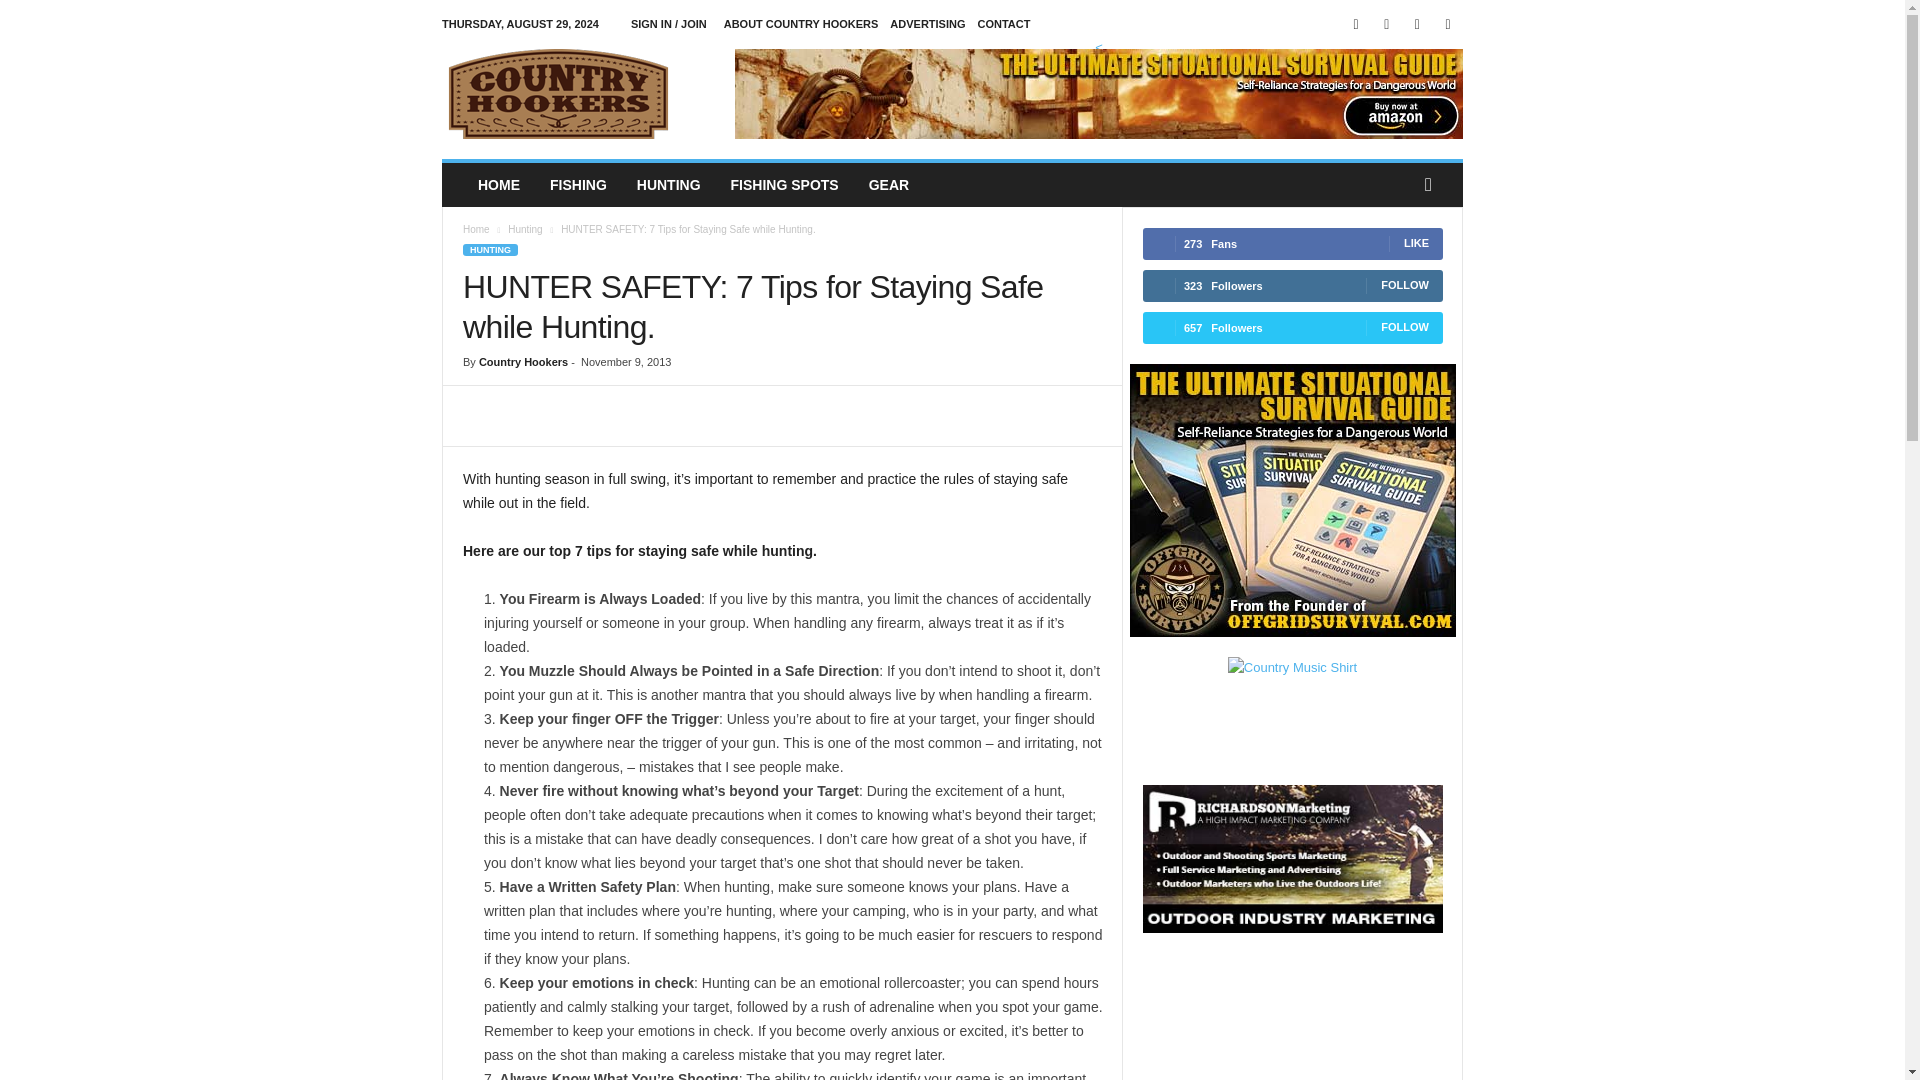 This screenshot has height=1080, width=1920. Describe the element at coordinates (1004, 24) in the screenshot. I see `CONTACT` at that location.